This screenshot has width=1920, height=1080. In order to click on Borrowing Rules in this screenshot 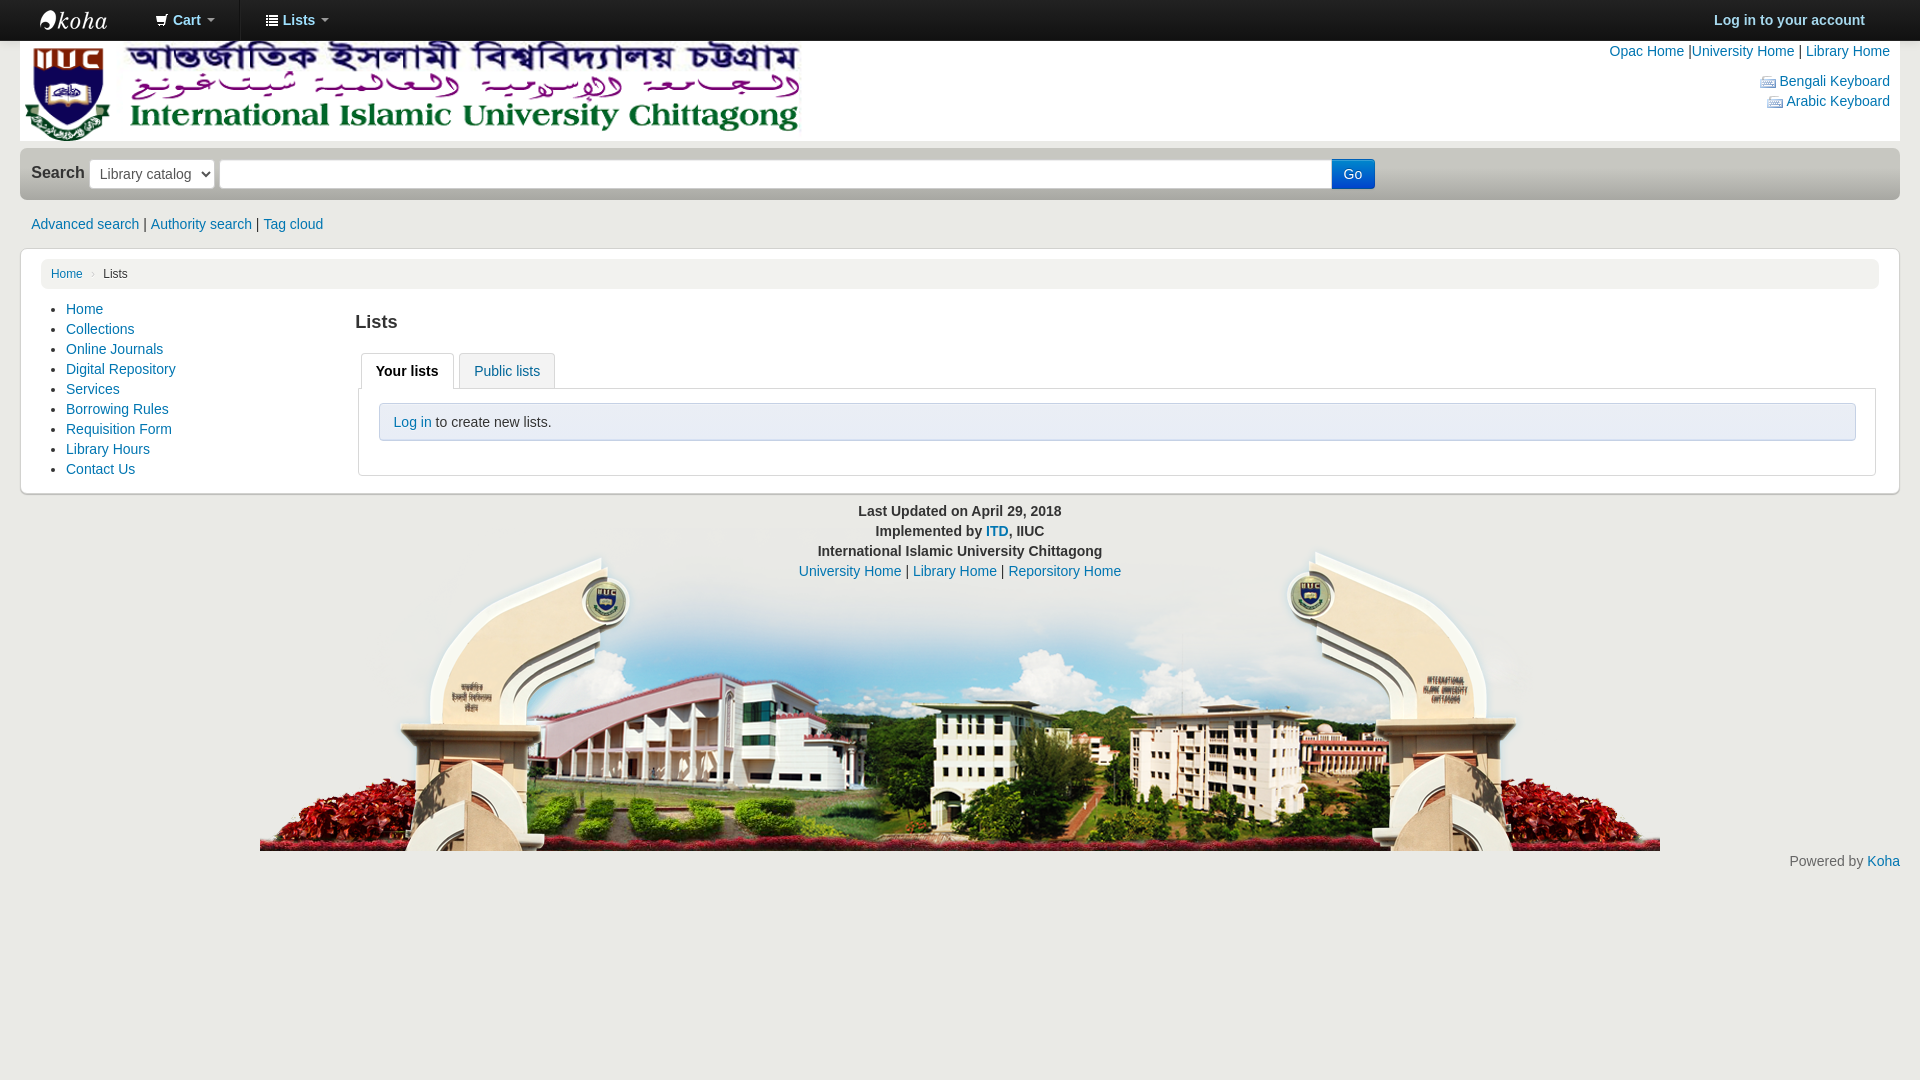, I will do `click(118, 409)`.